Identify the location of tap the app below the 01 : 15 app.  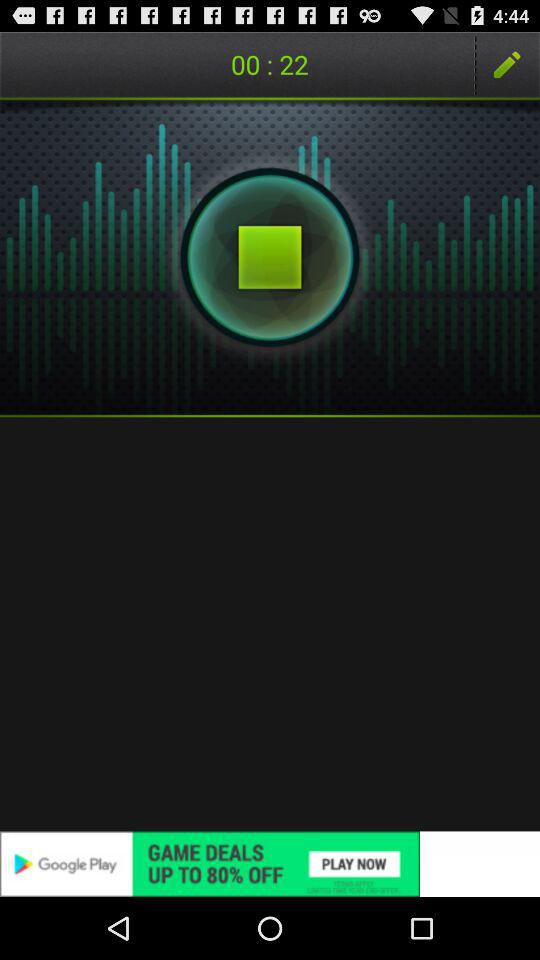
(270, 257).